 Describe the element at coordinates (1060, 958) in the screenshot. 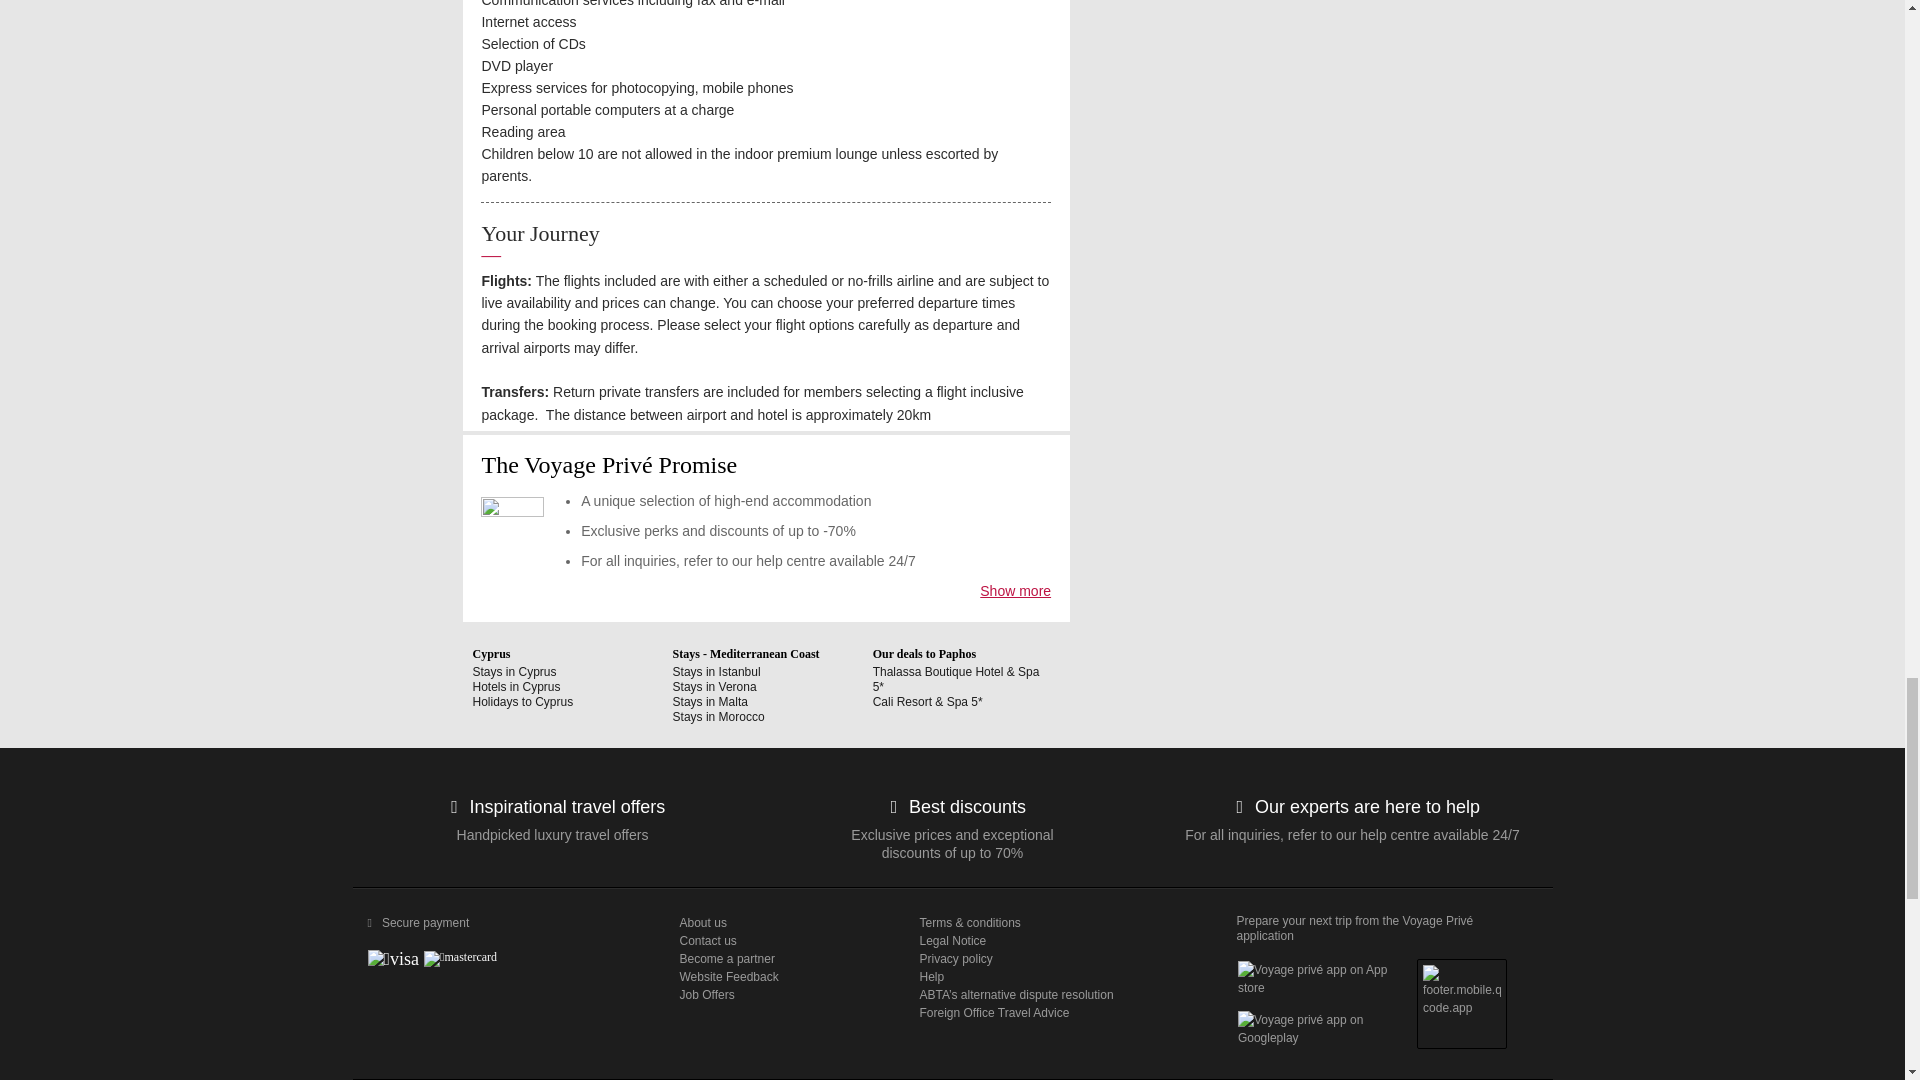

I see `Privacy policy` at that location.